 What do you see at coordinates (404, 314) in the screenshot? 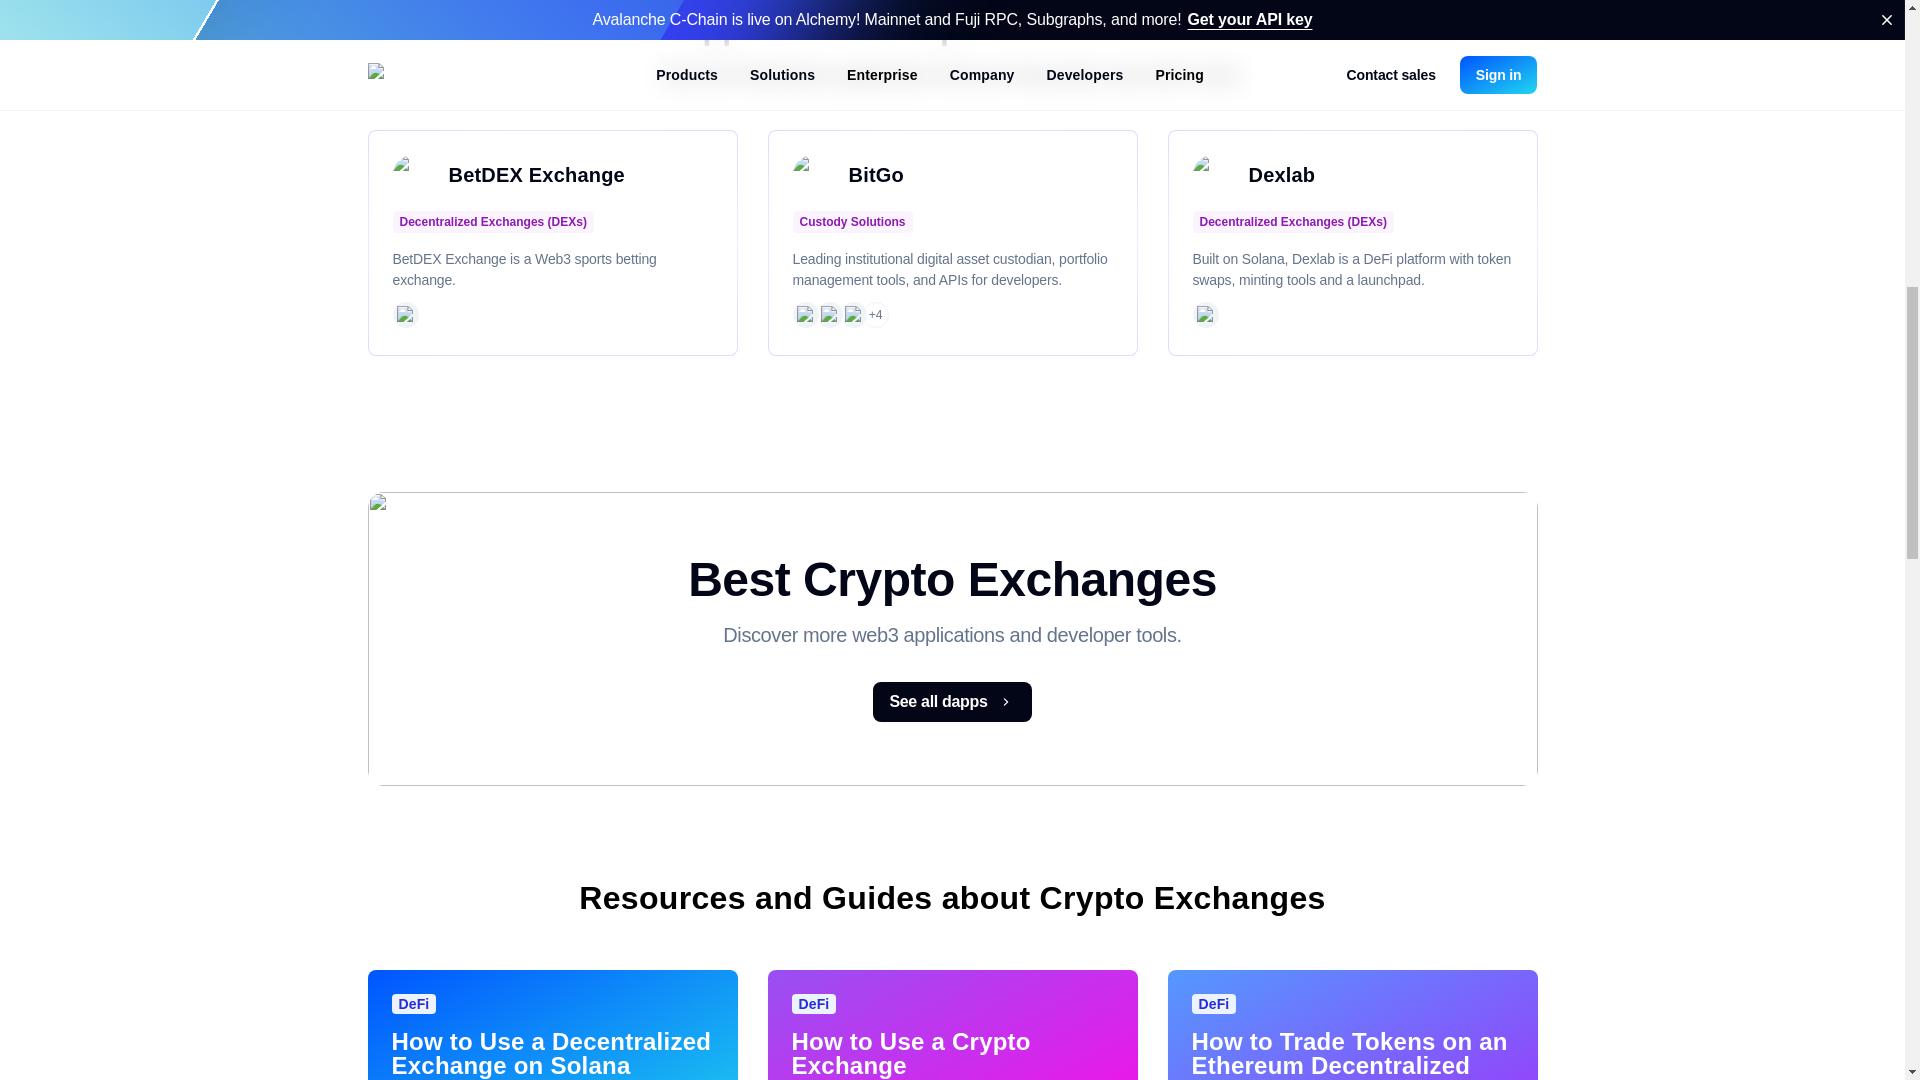
I see `Solana` at bounding box center [404, 314].